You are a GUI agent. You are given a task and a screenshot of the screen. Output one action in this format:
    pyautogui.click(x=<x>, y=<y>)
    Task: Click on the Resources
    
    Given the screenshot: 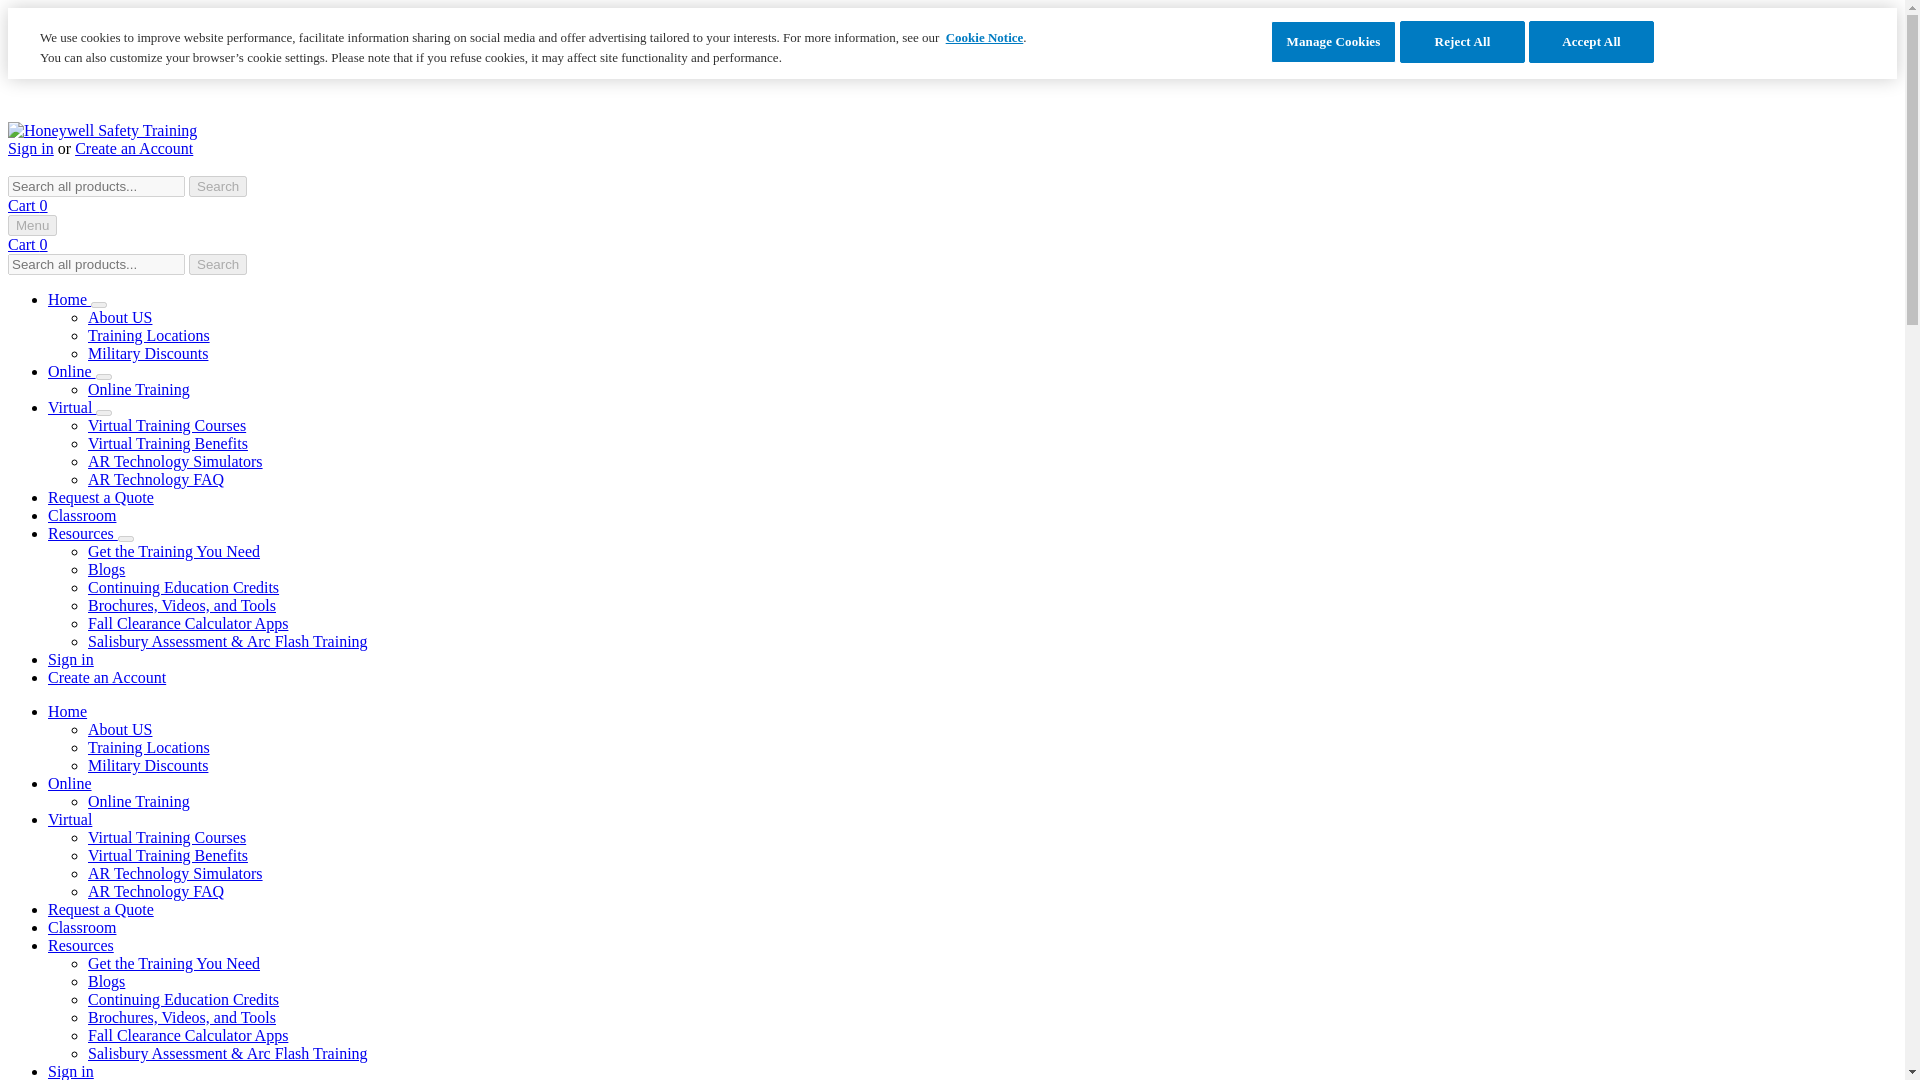 What is the action you would take?
    pyautogui.click(x=82, y=533)
    